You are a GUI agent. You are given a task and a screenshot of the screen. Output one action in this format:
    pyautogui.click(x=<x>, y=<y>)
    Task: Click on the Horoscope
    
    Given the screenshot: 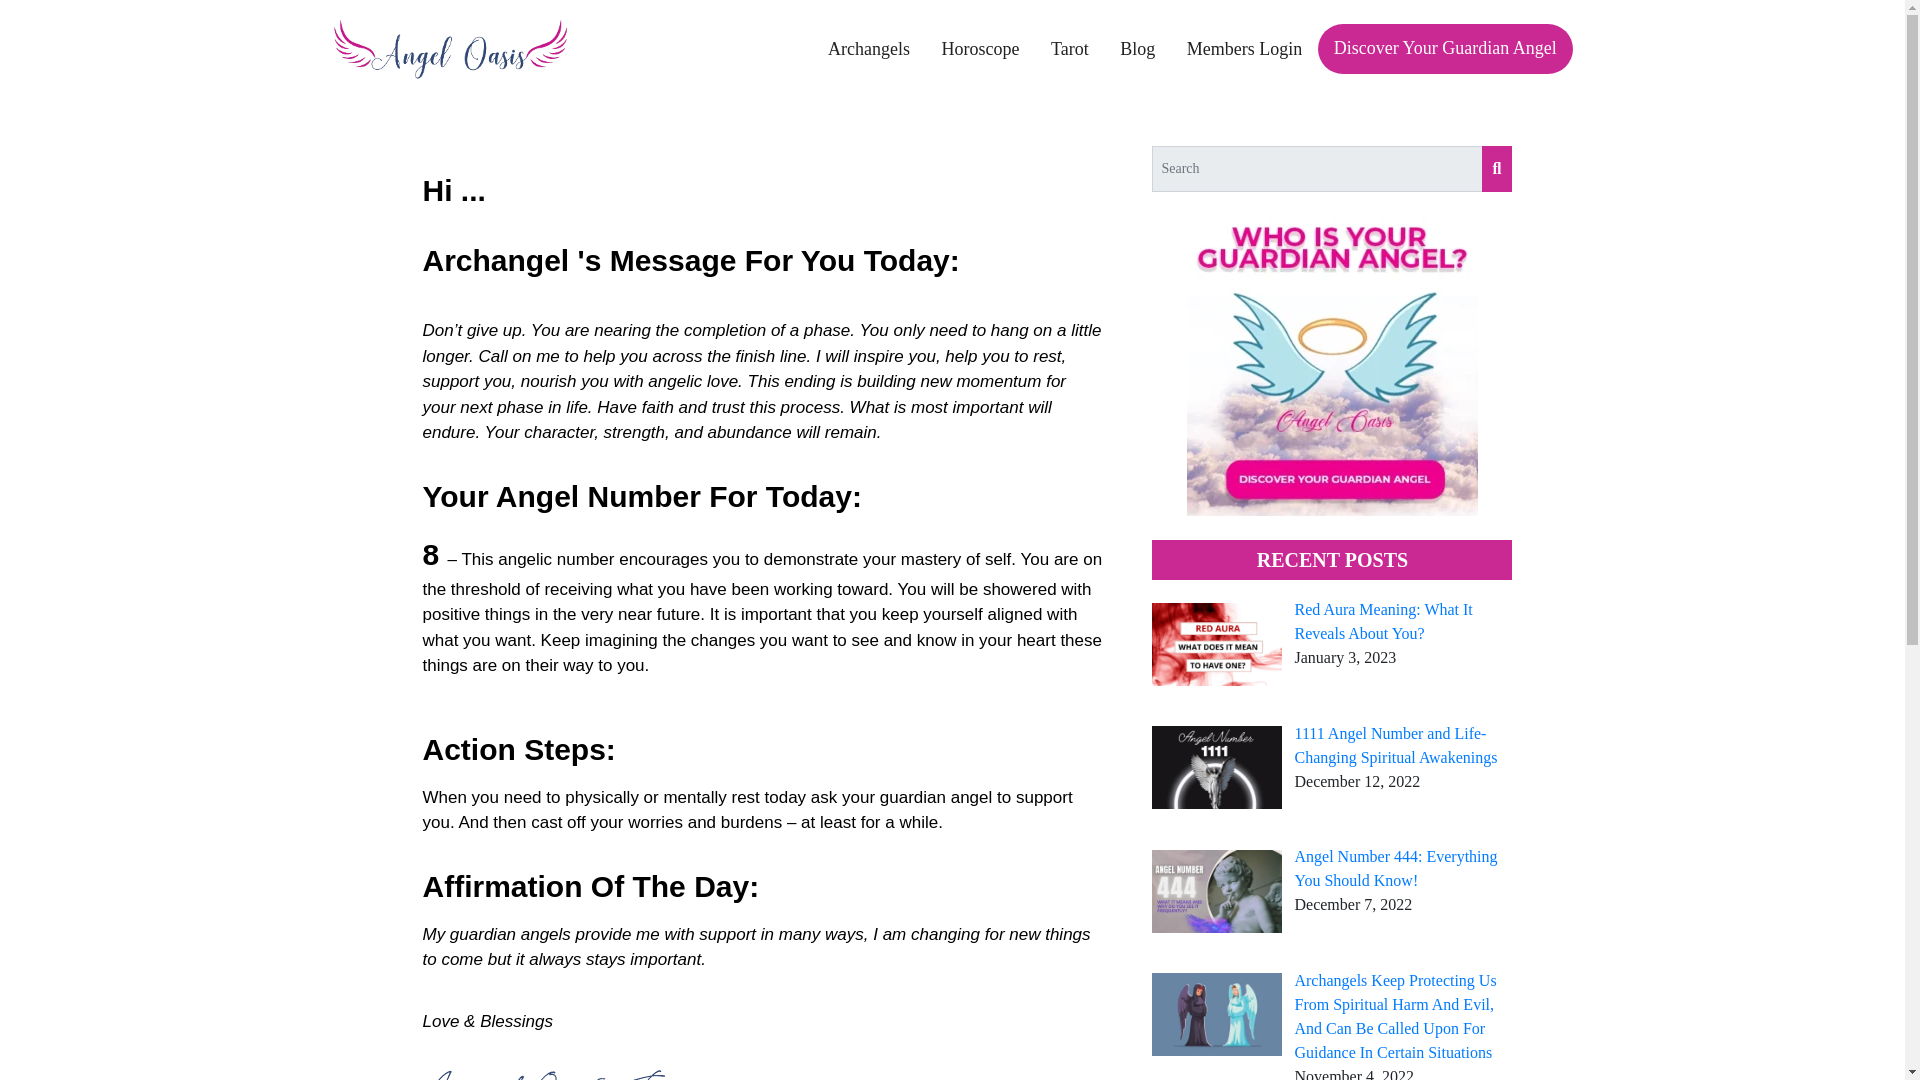 What is the action you would take?
    pyautogui.click(x=980, y=49)
    